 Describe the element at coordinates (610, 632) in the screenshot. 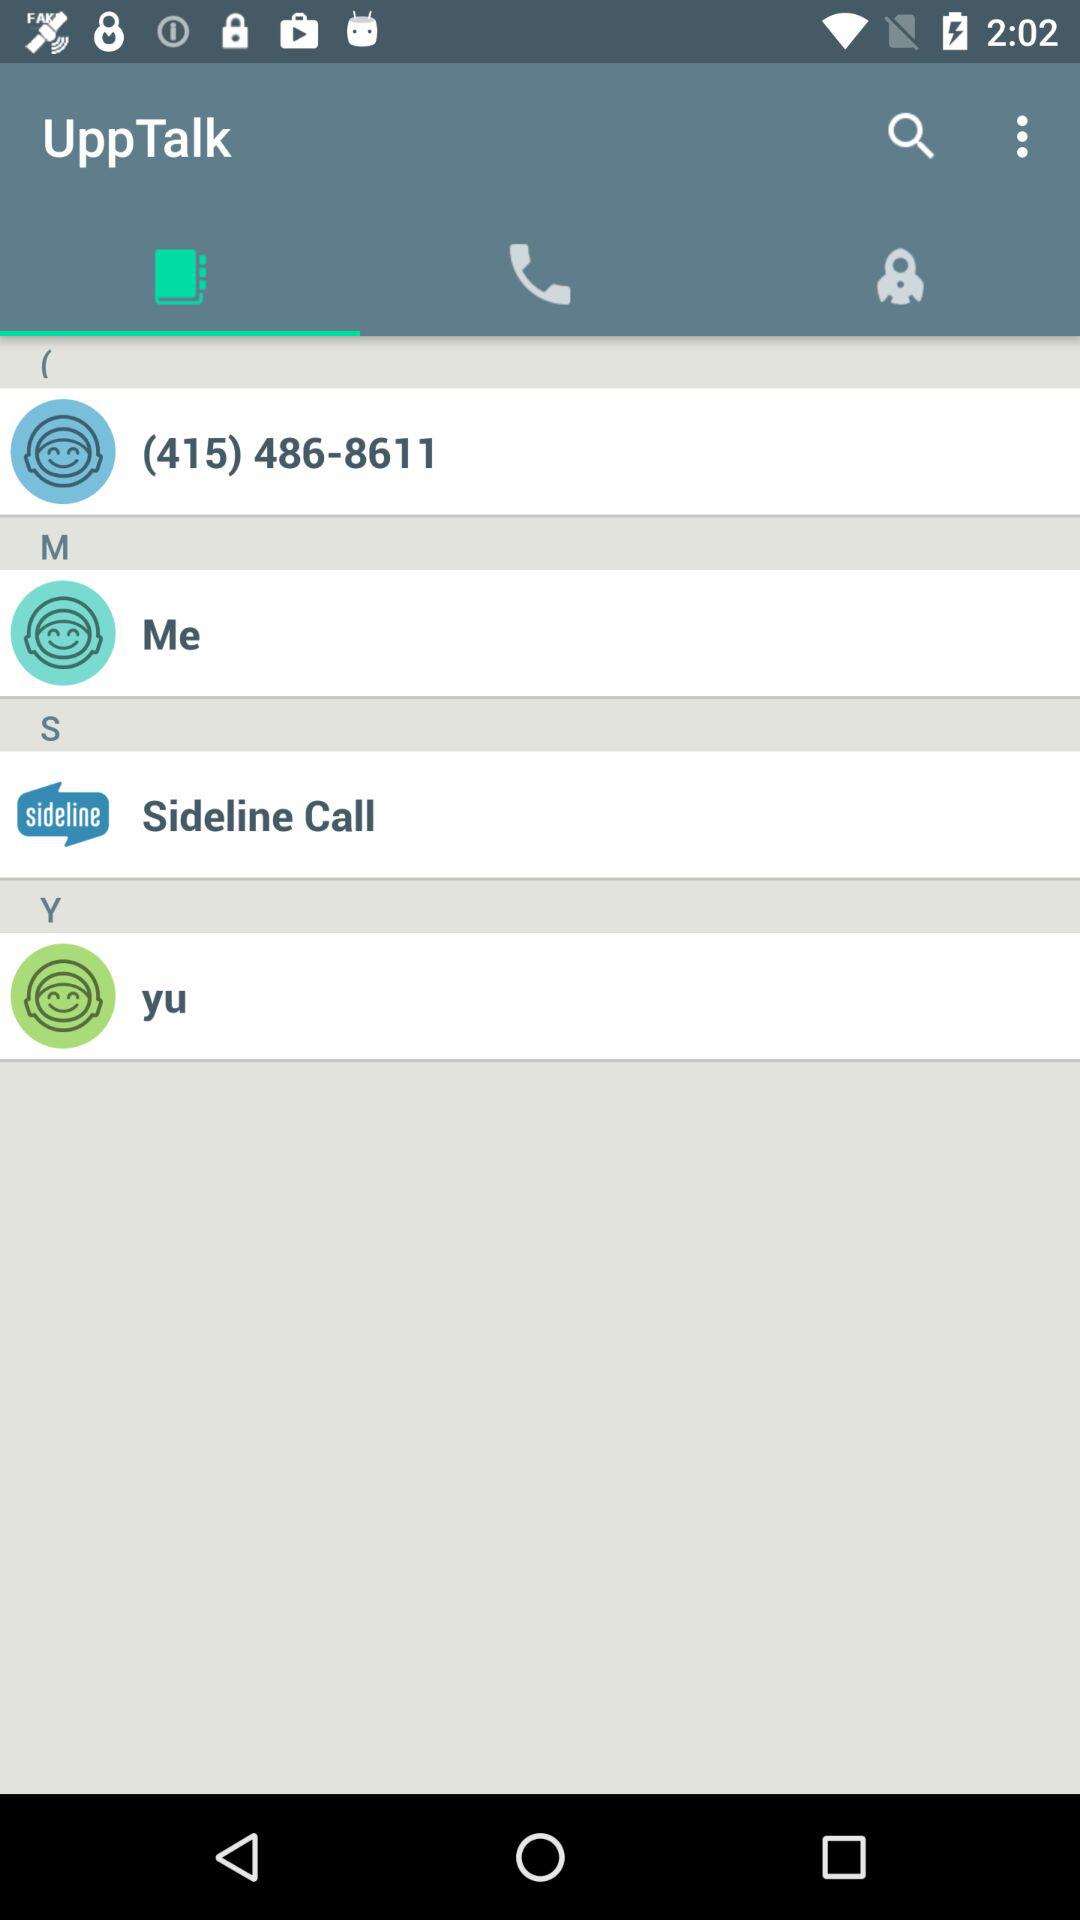

I see `flip to me icon` at that location.